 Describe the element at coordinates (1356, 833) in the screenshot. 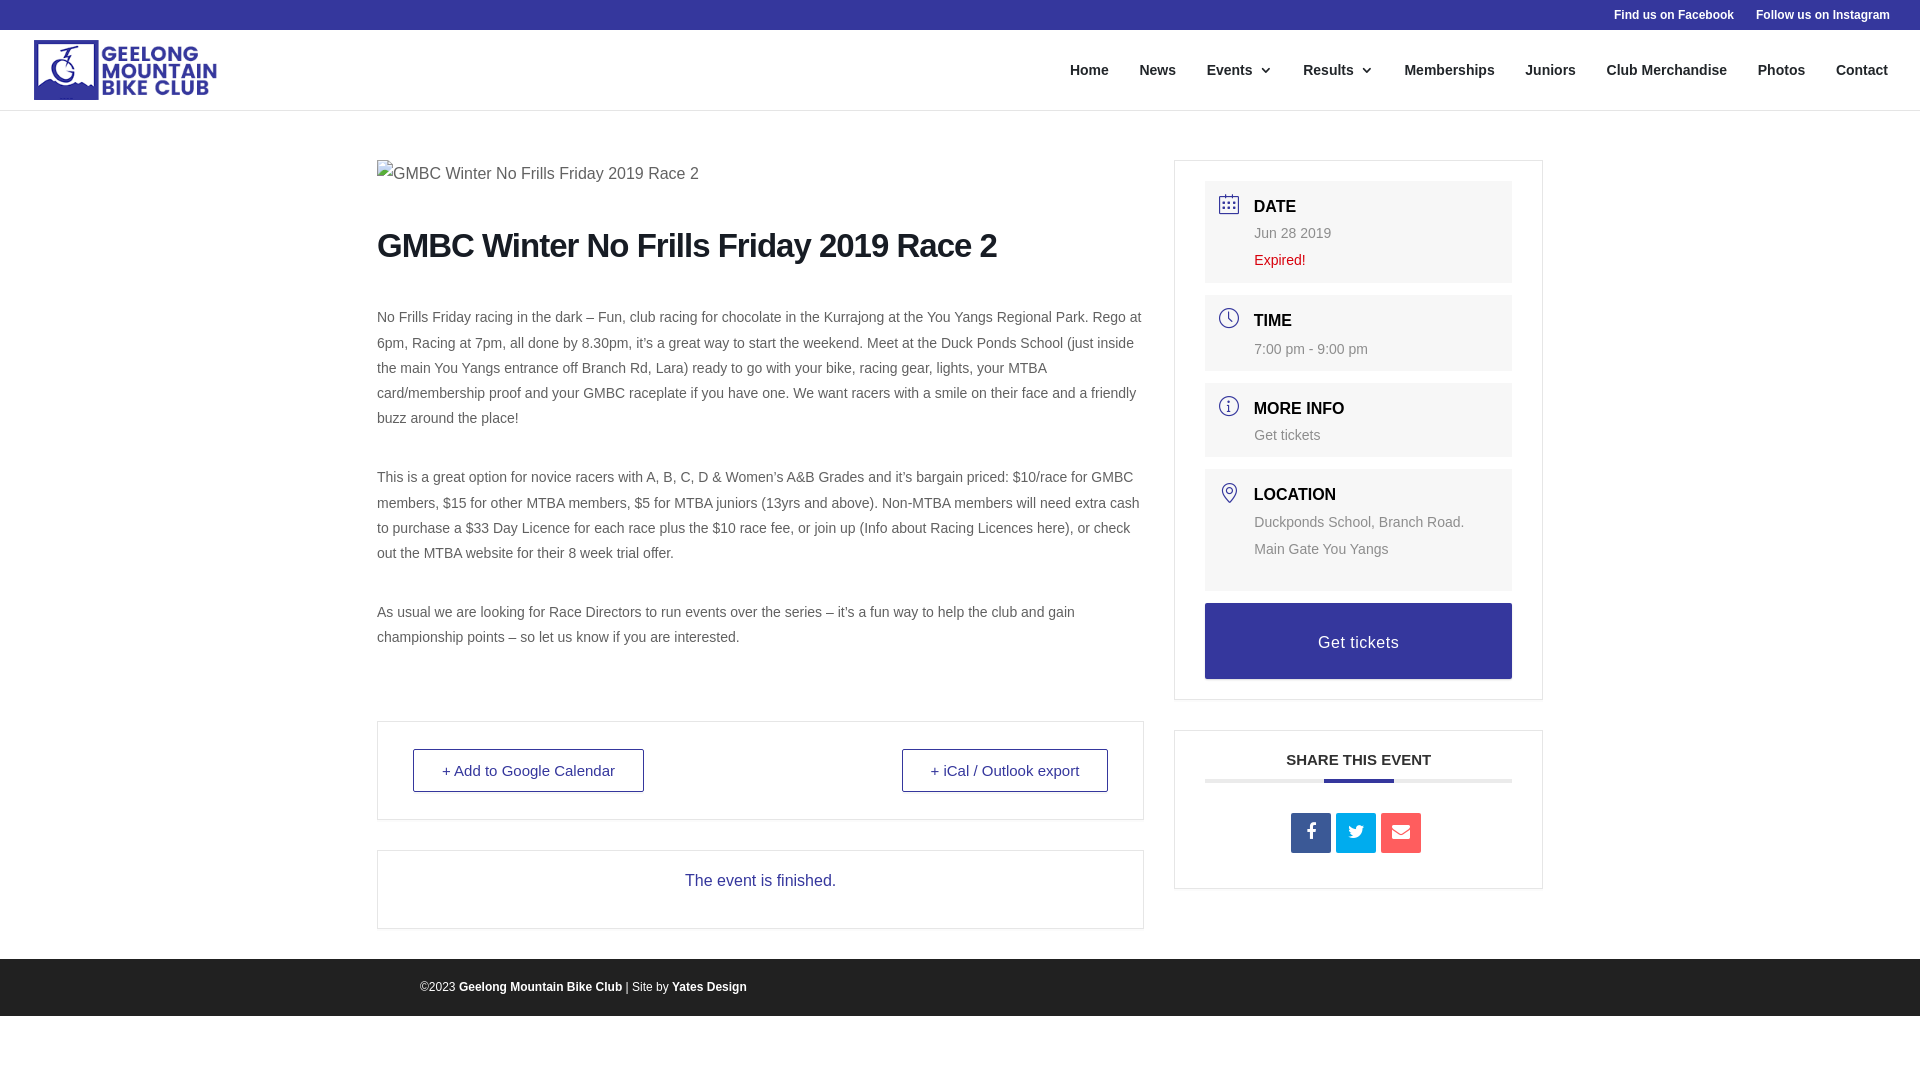

I see `Tweet` at that location.